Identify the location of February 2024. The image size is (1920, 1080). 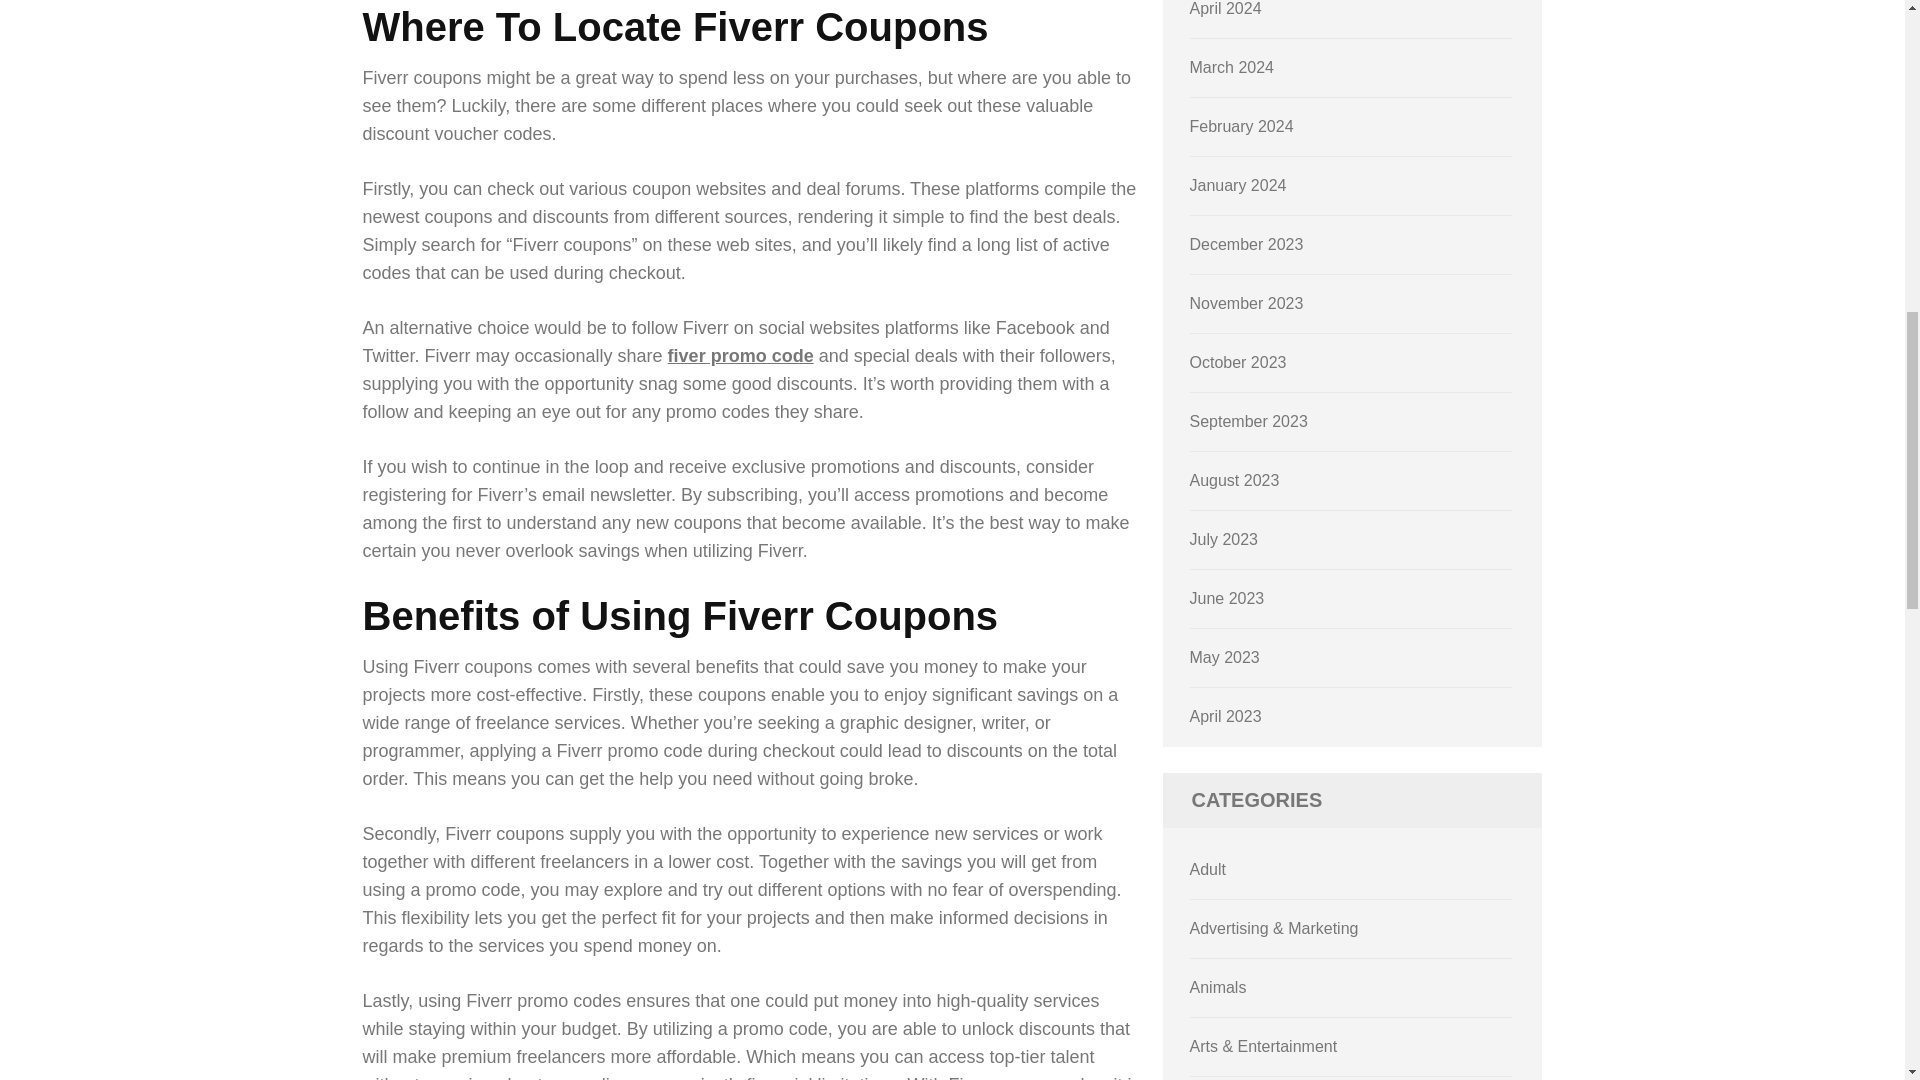
(1242, 126).